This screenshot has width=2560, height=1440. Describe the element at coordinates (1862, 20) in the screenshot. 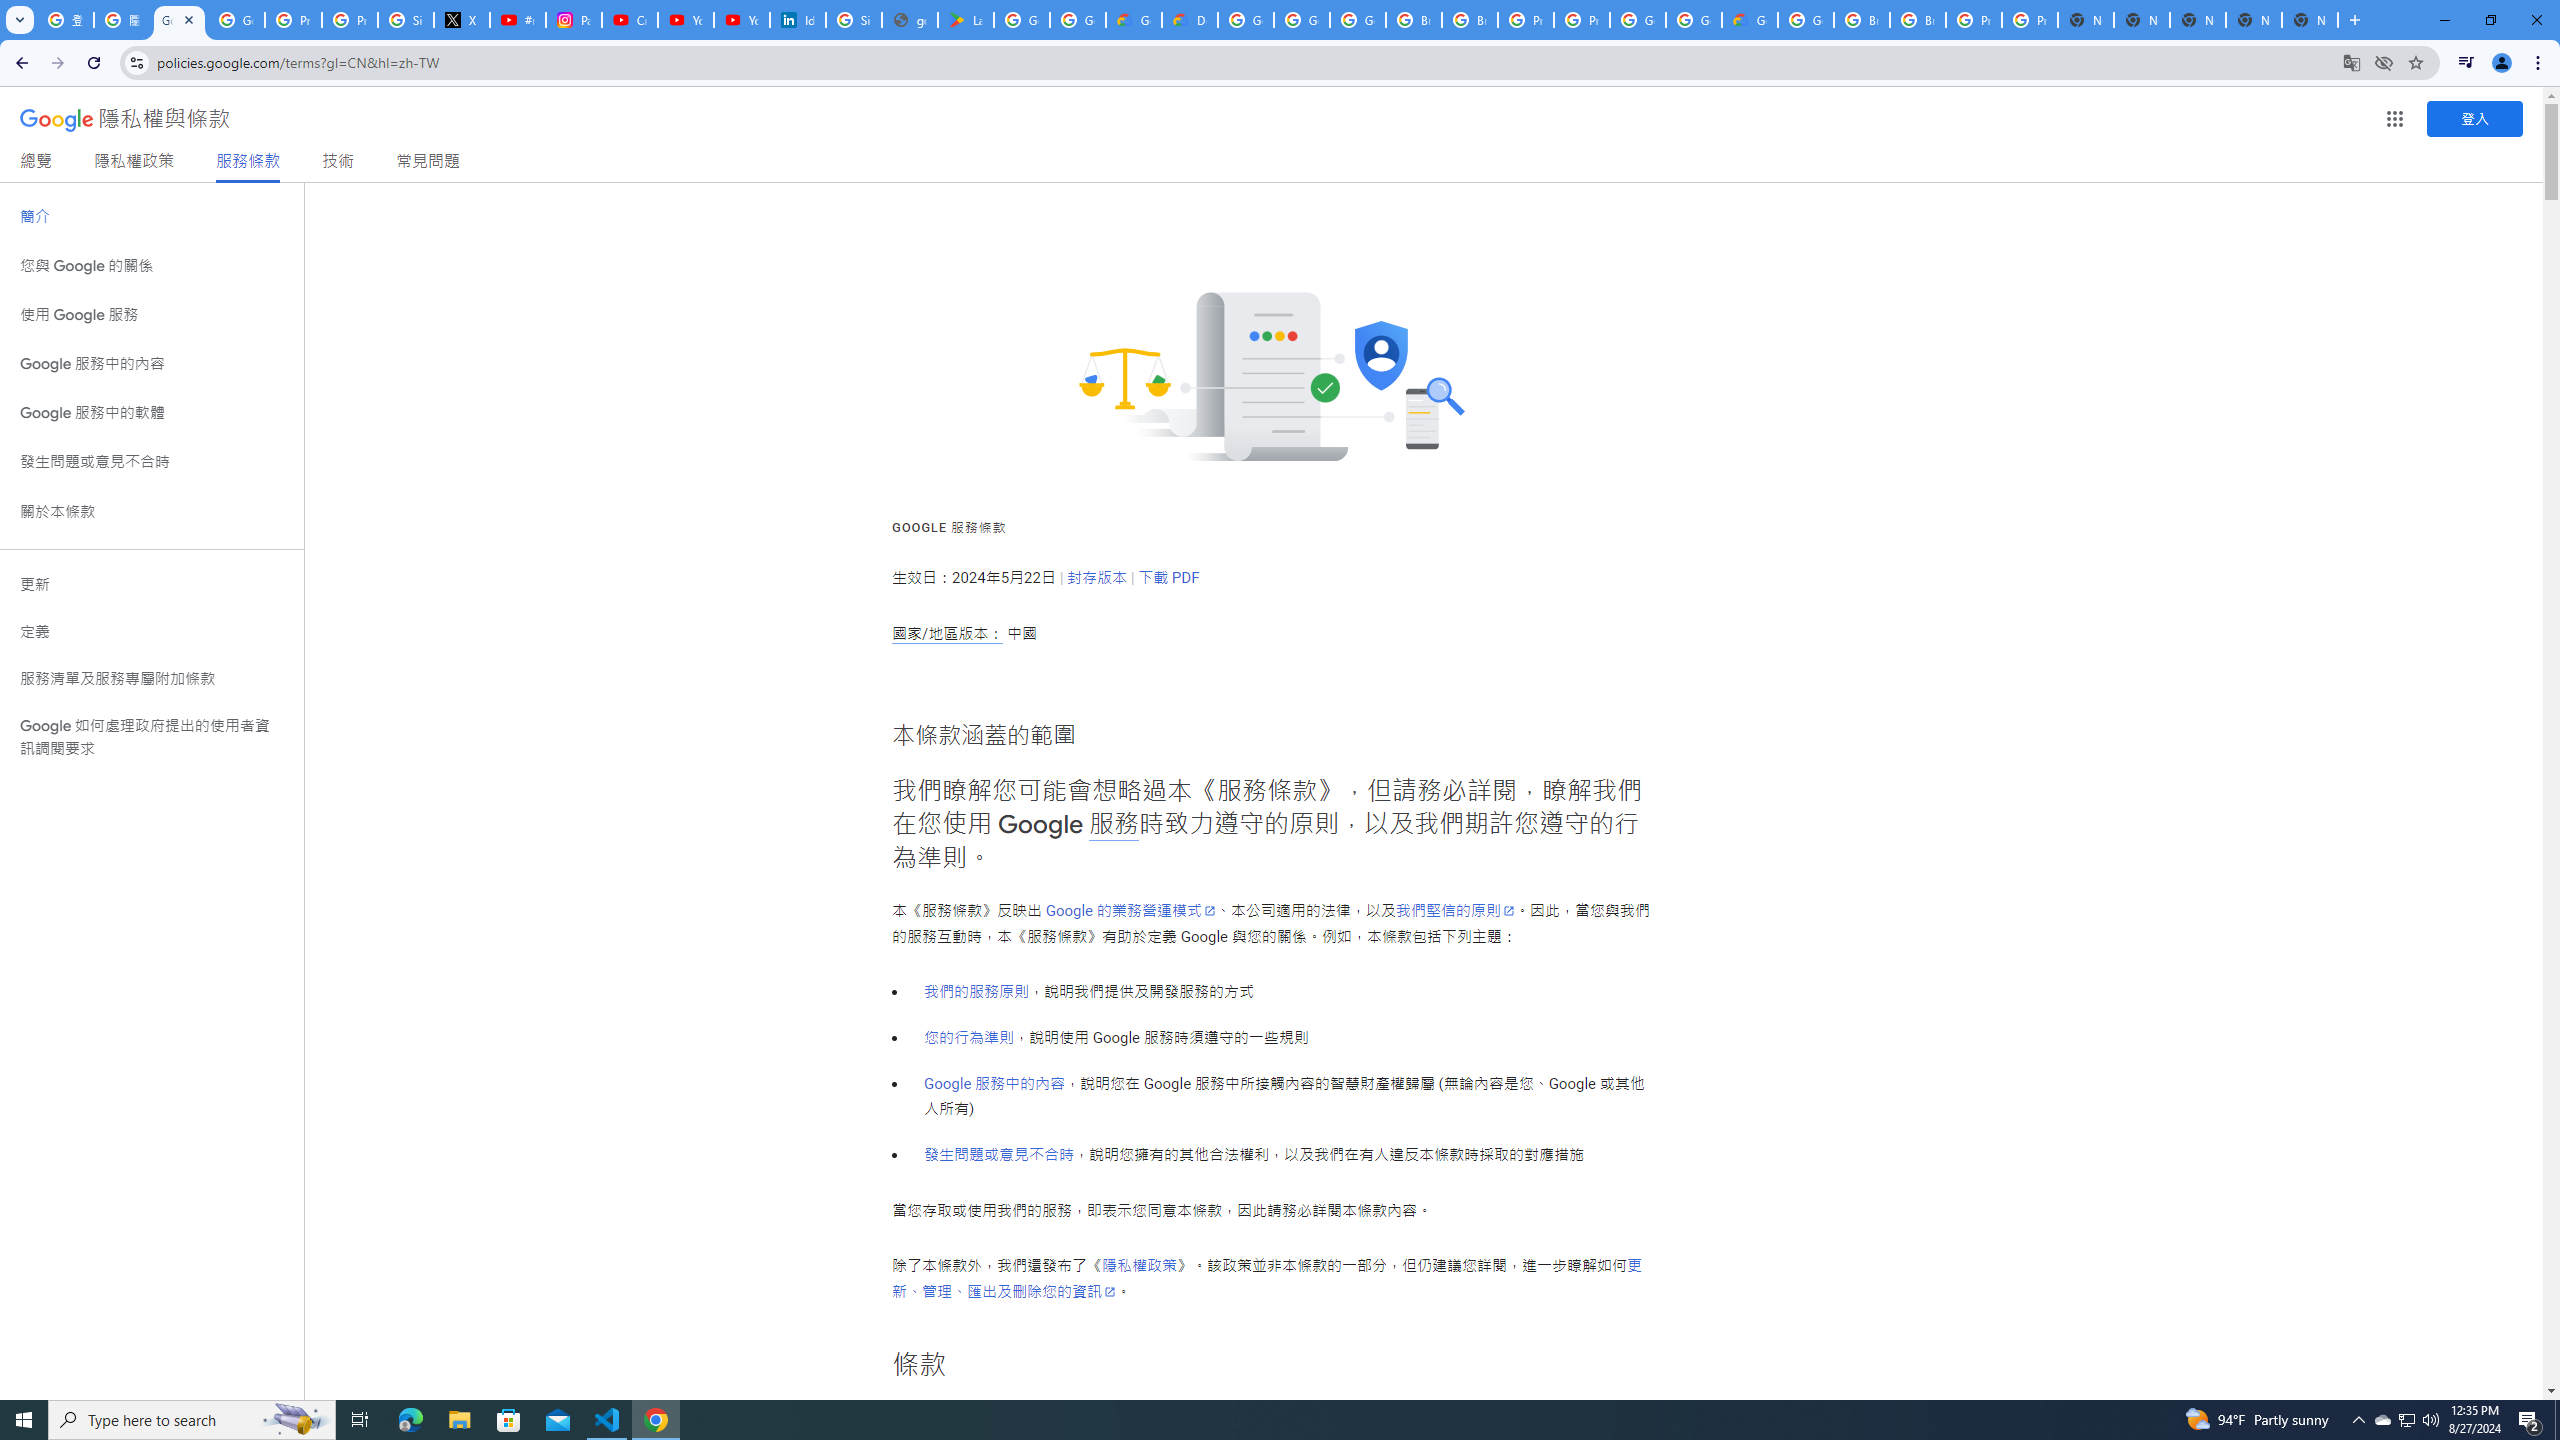

I see `Browse Chrome as a guest - Computer - Google Chrome Help` at that location.